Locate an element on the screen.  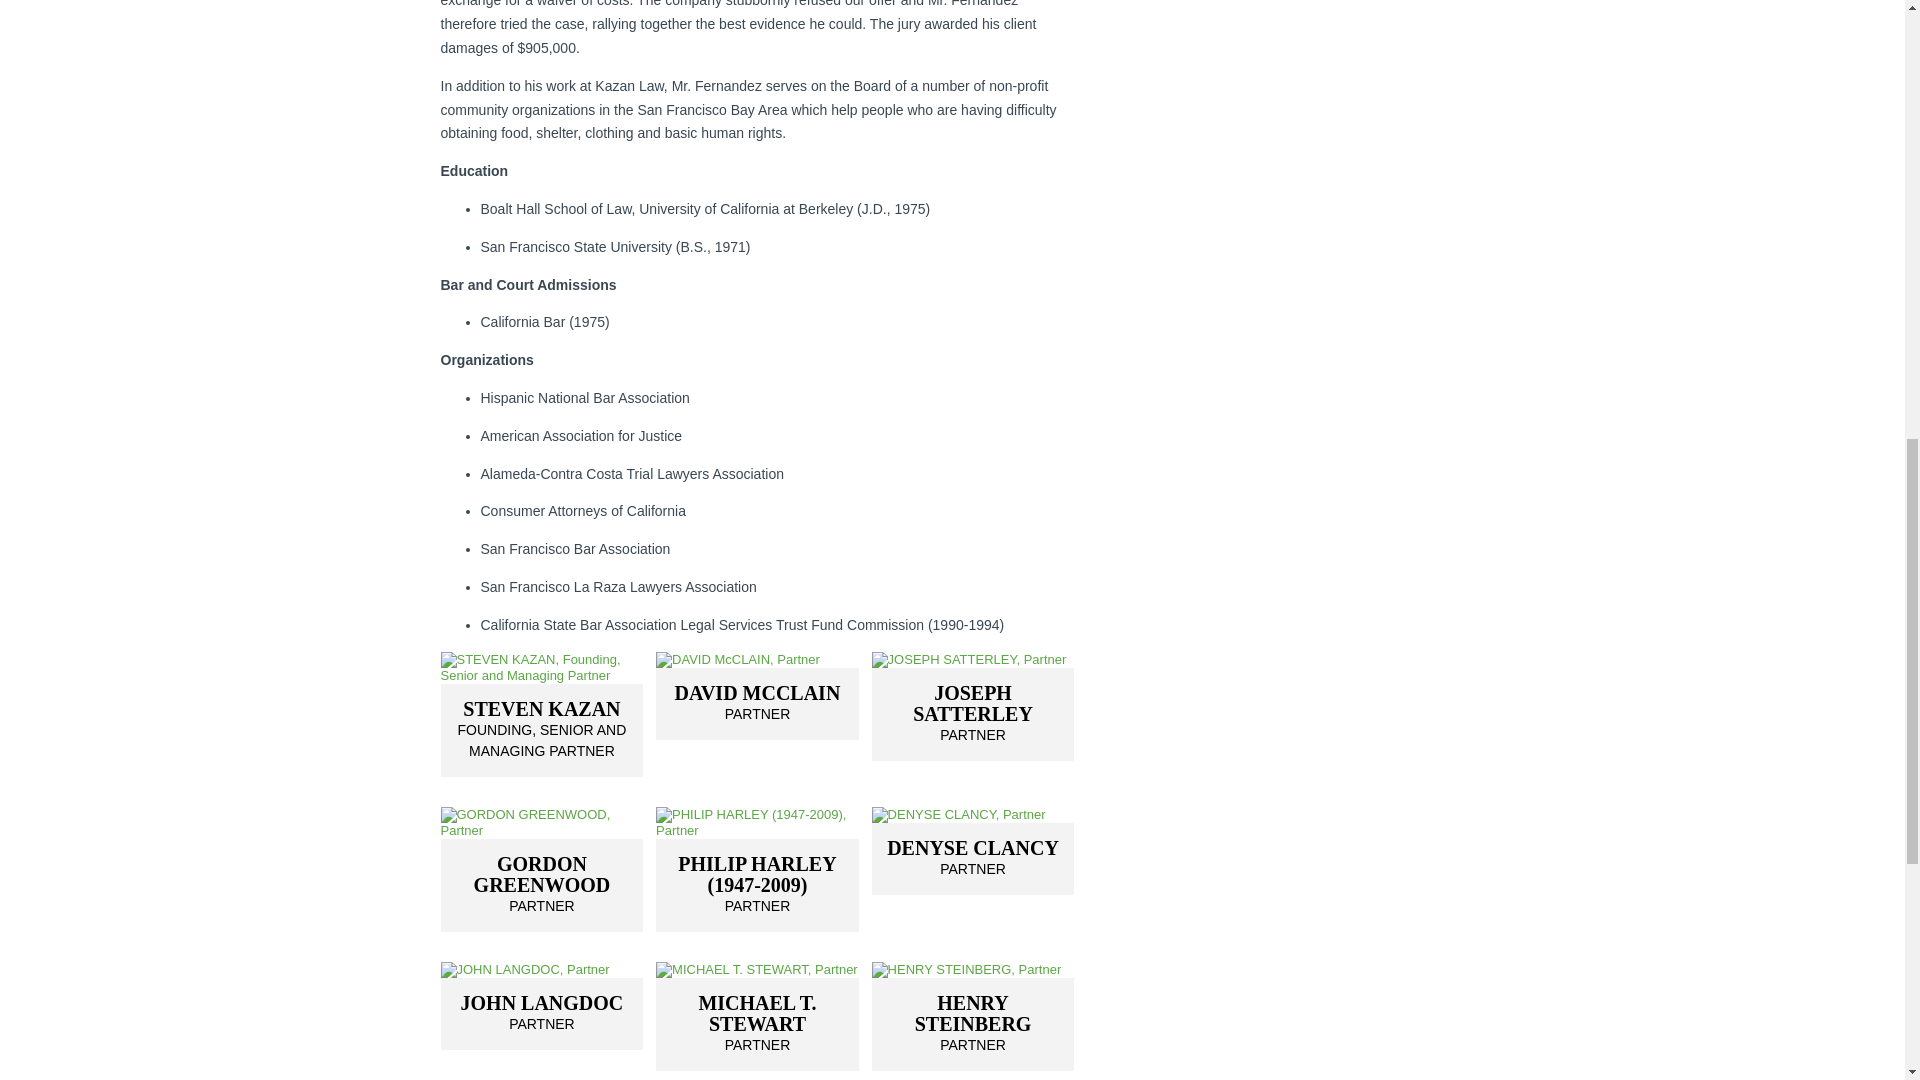
DAVID McCLAIN, Partner is located at coordinates (757, 660).